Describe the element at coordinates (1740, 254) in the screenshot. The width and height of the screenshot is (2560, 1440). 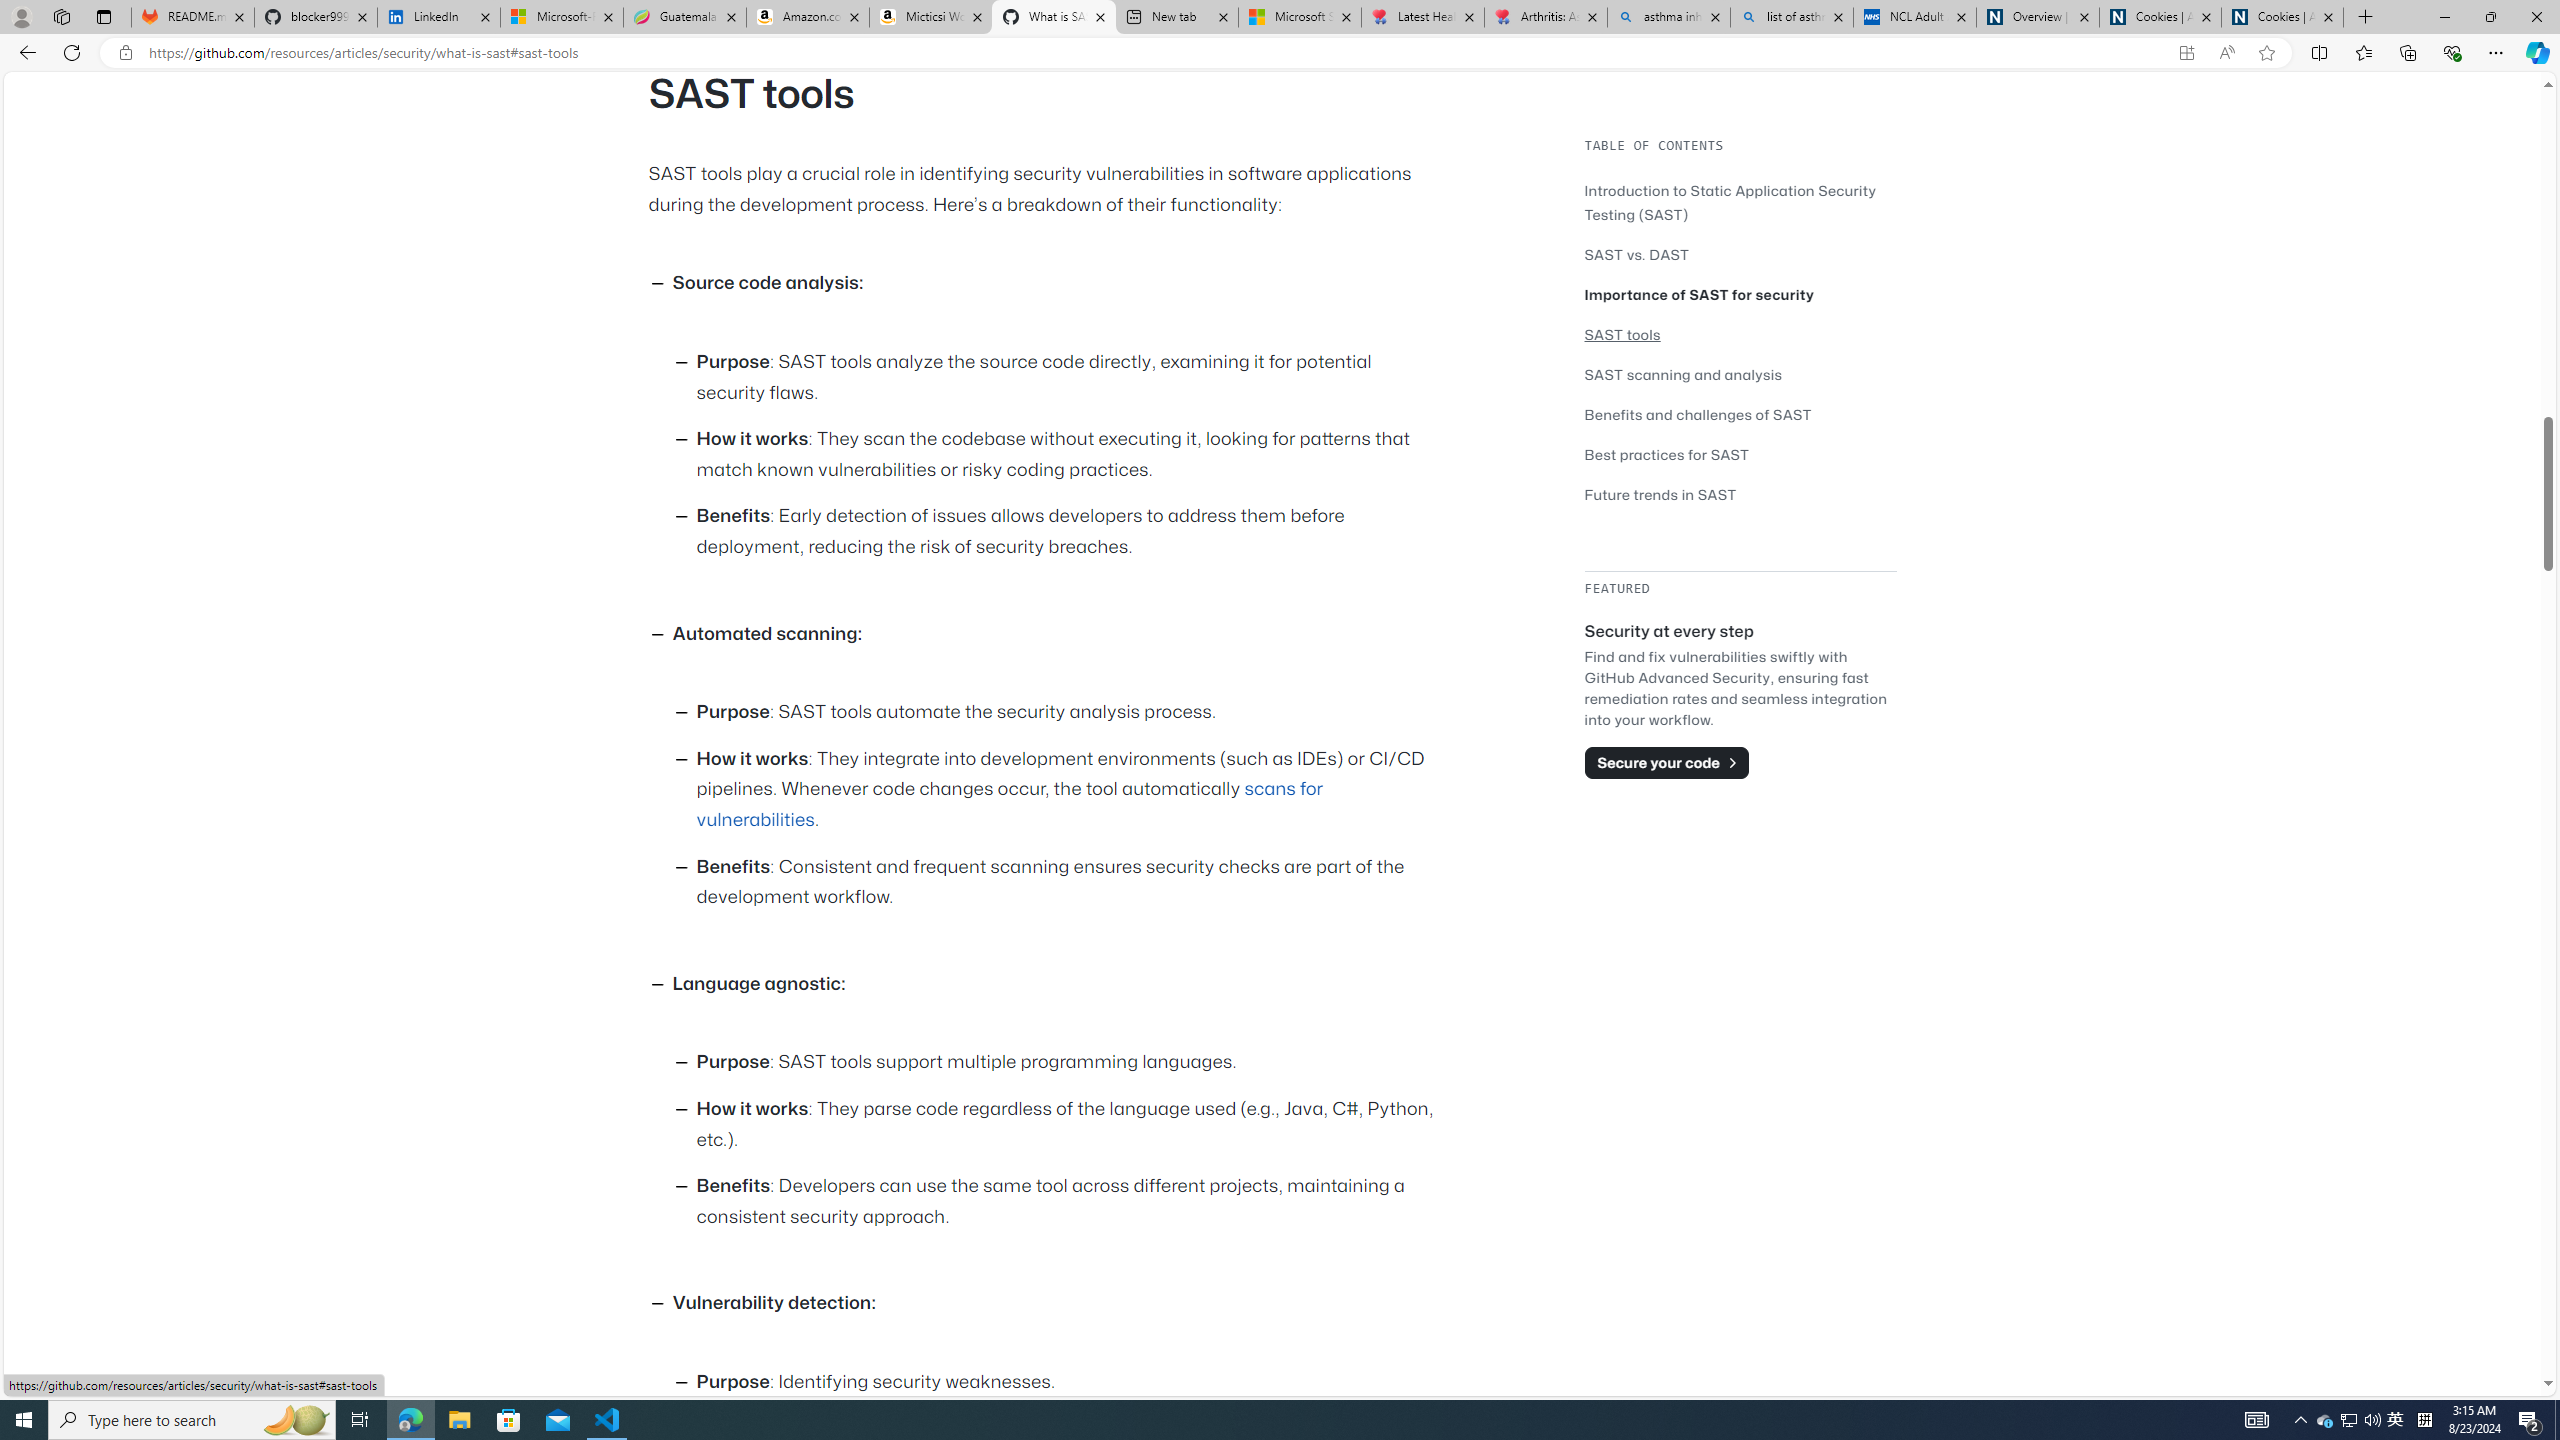
I see `SAST vs. DAST` at that location.